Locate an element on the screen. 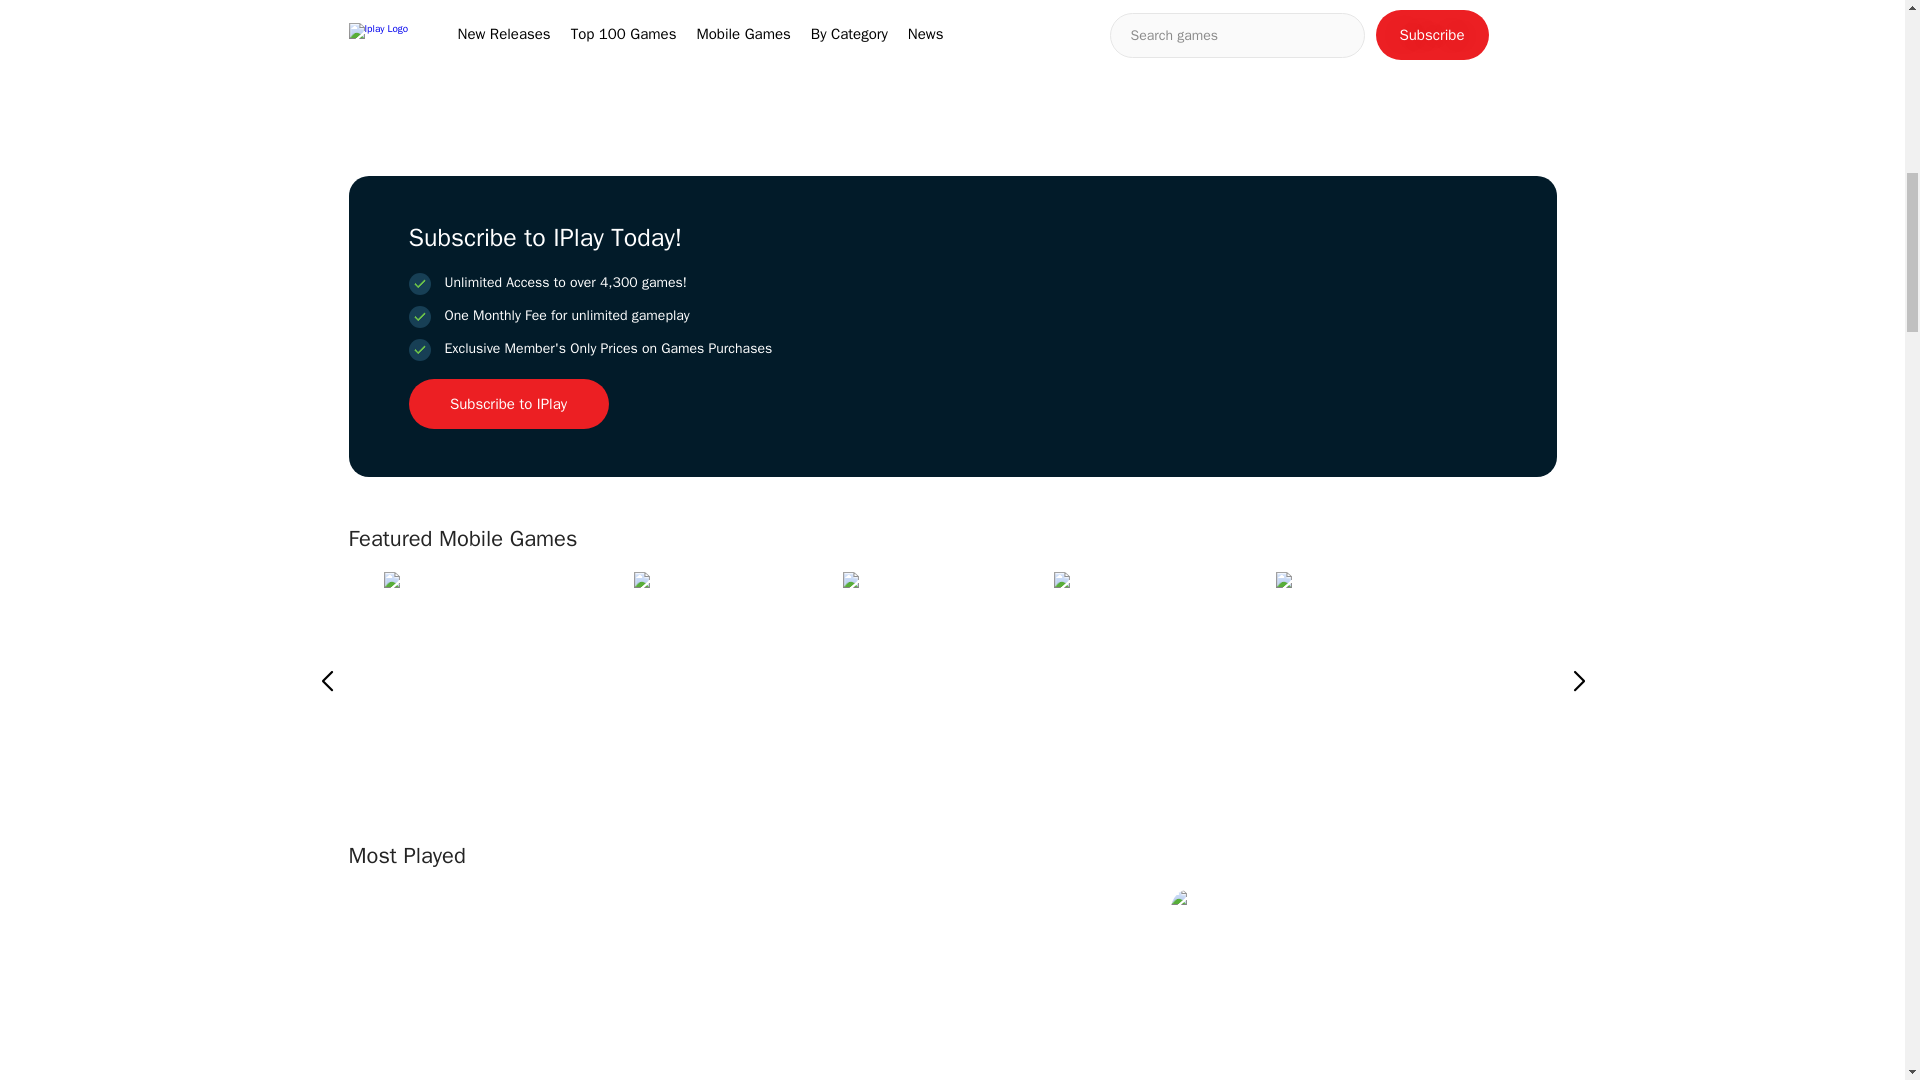 The width and height of the screenshot is (1920, 1080). Subscribe to IPlay is located at coordinates (508, 404).